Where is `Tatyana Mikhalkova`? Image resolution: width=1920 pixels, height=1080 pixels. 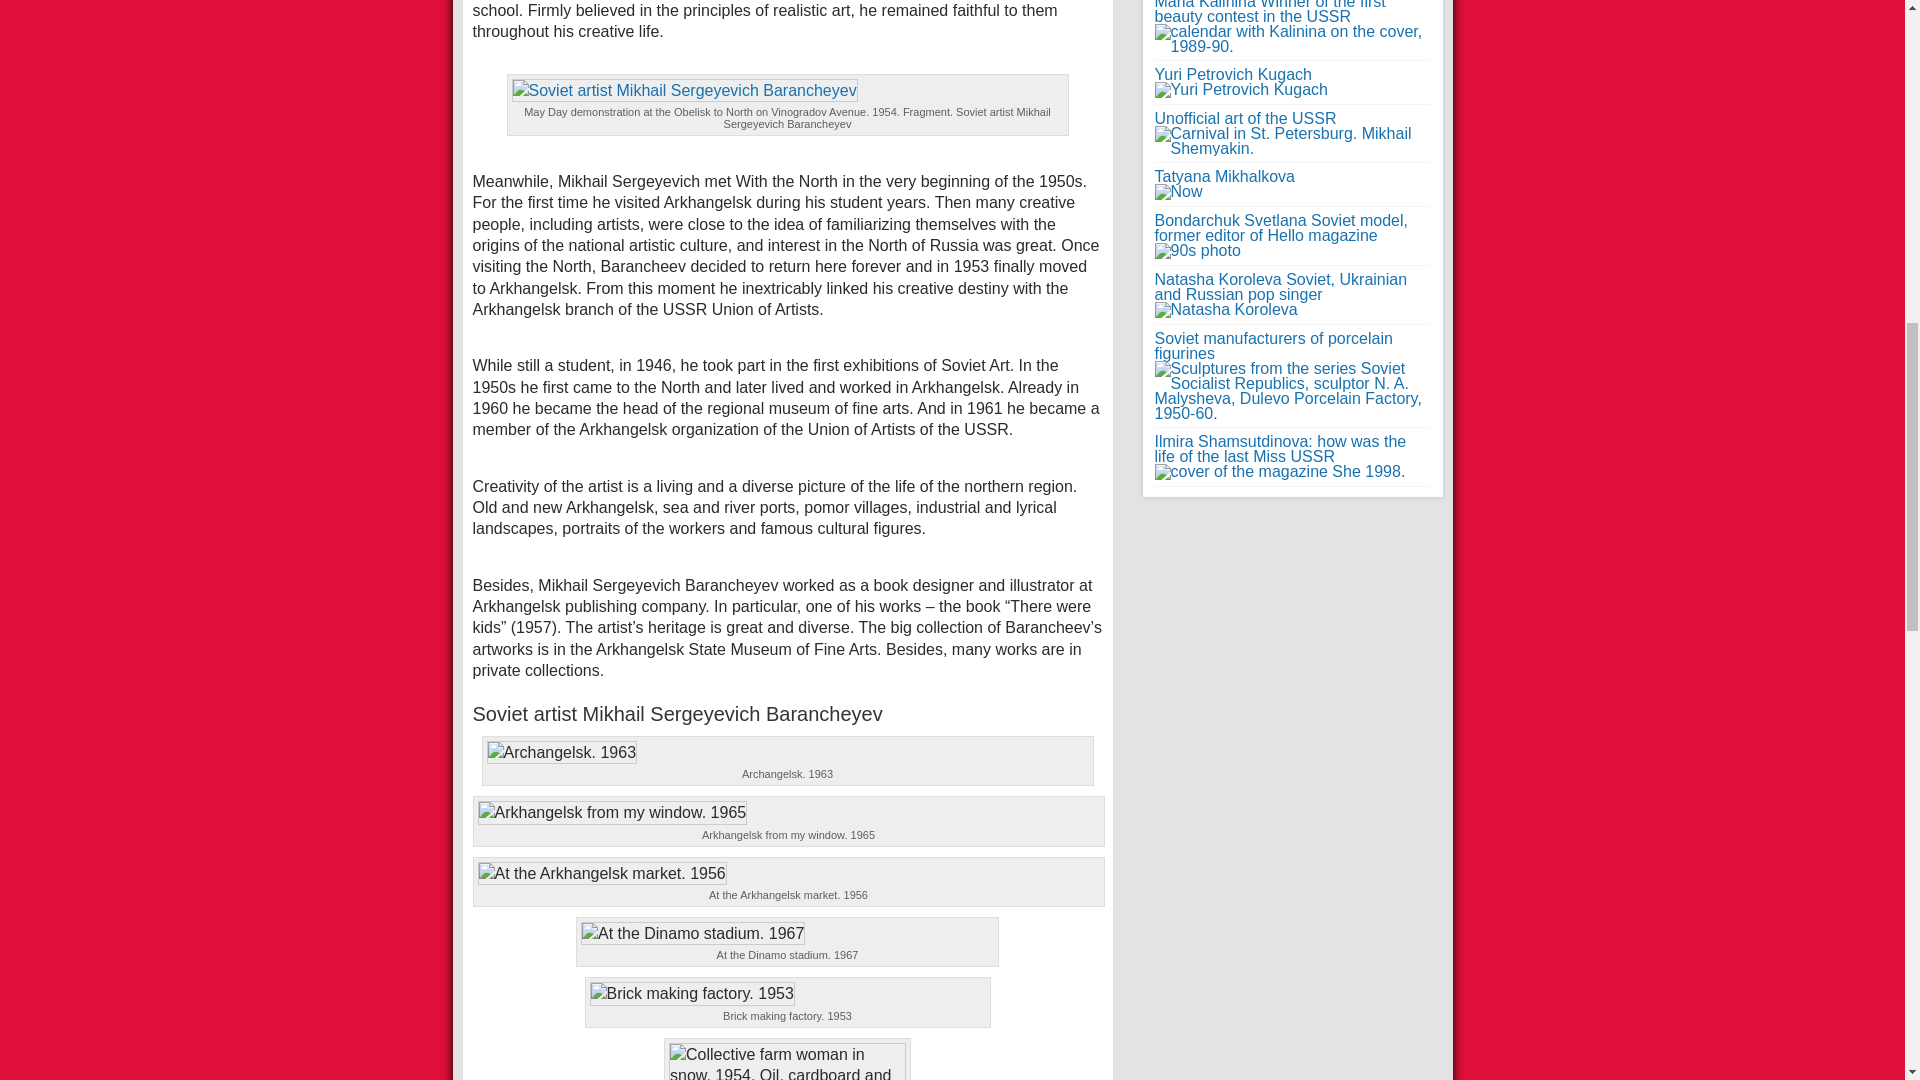 Tatyana Mikhalkova is located at coordinates (1224, 184).